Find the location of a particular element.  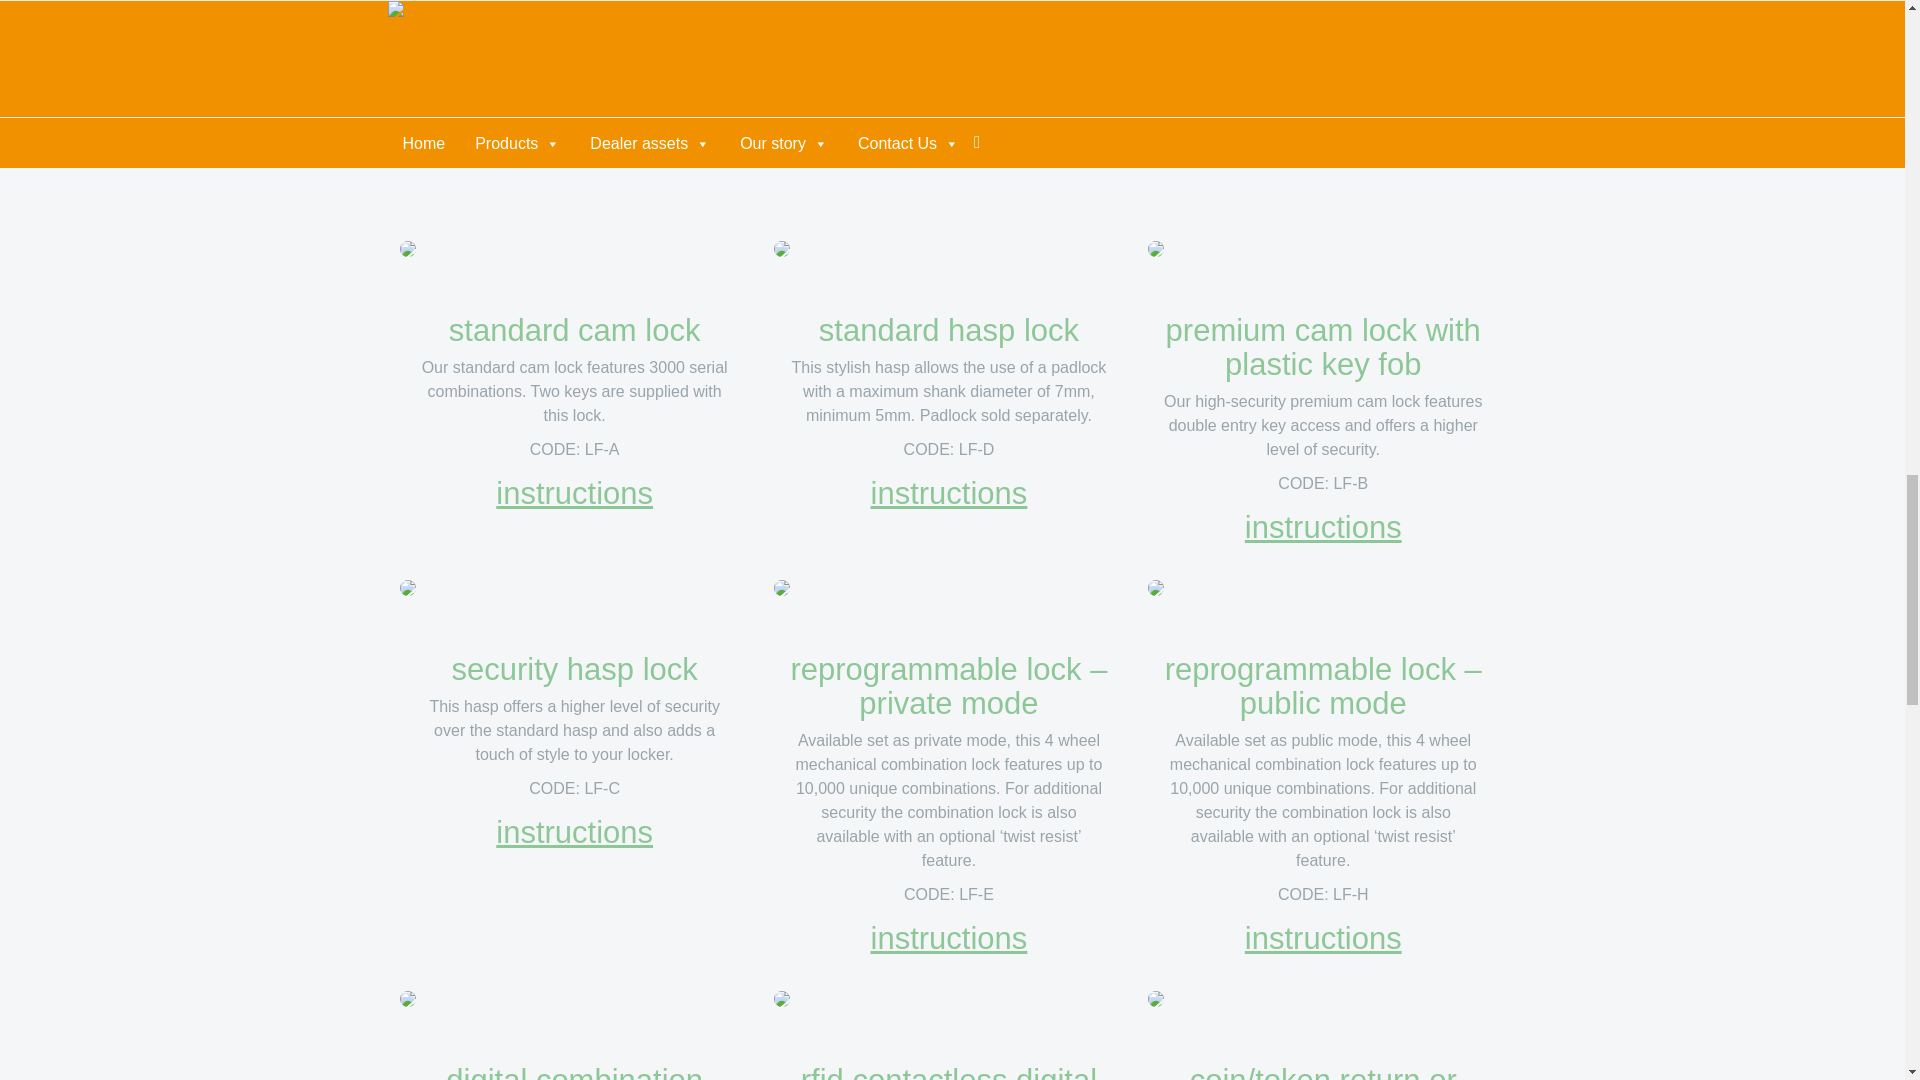

Page 5 is located at coordinates (574, 730).